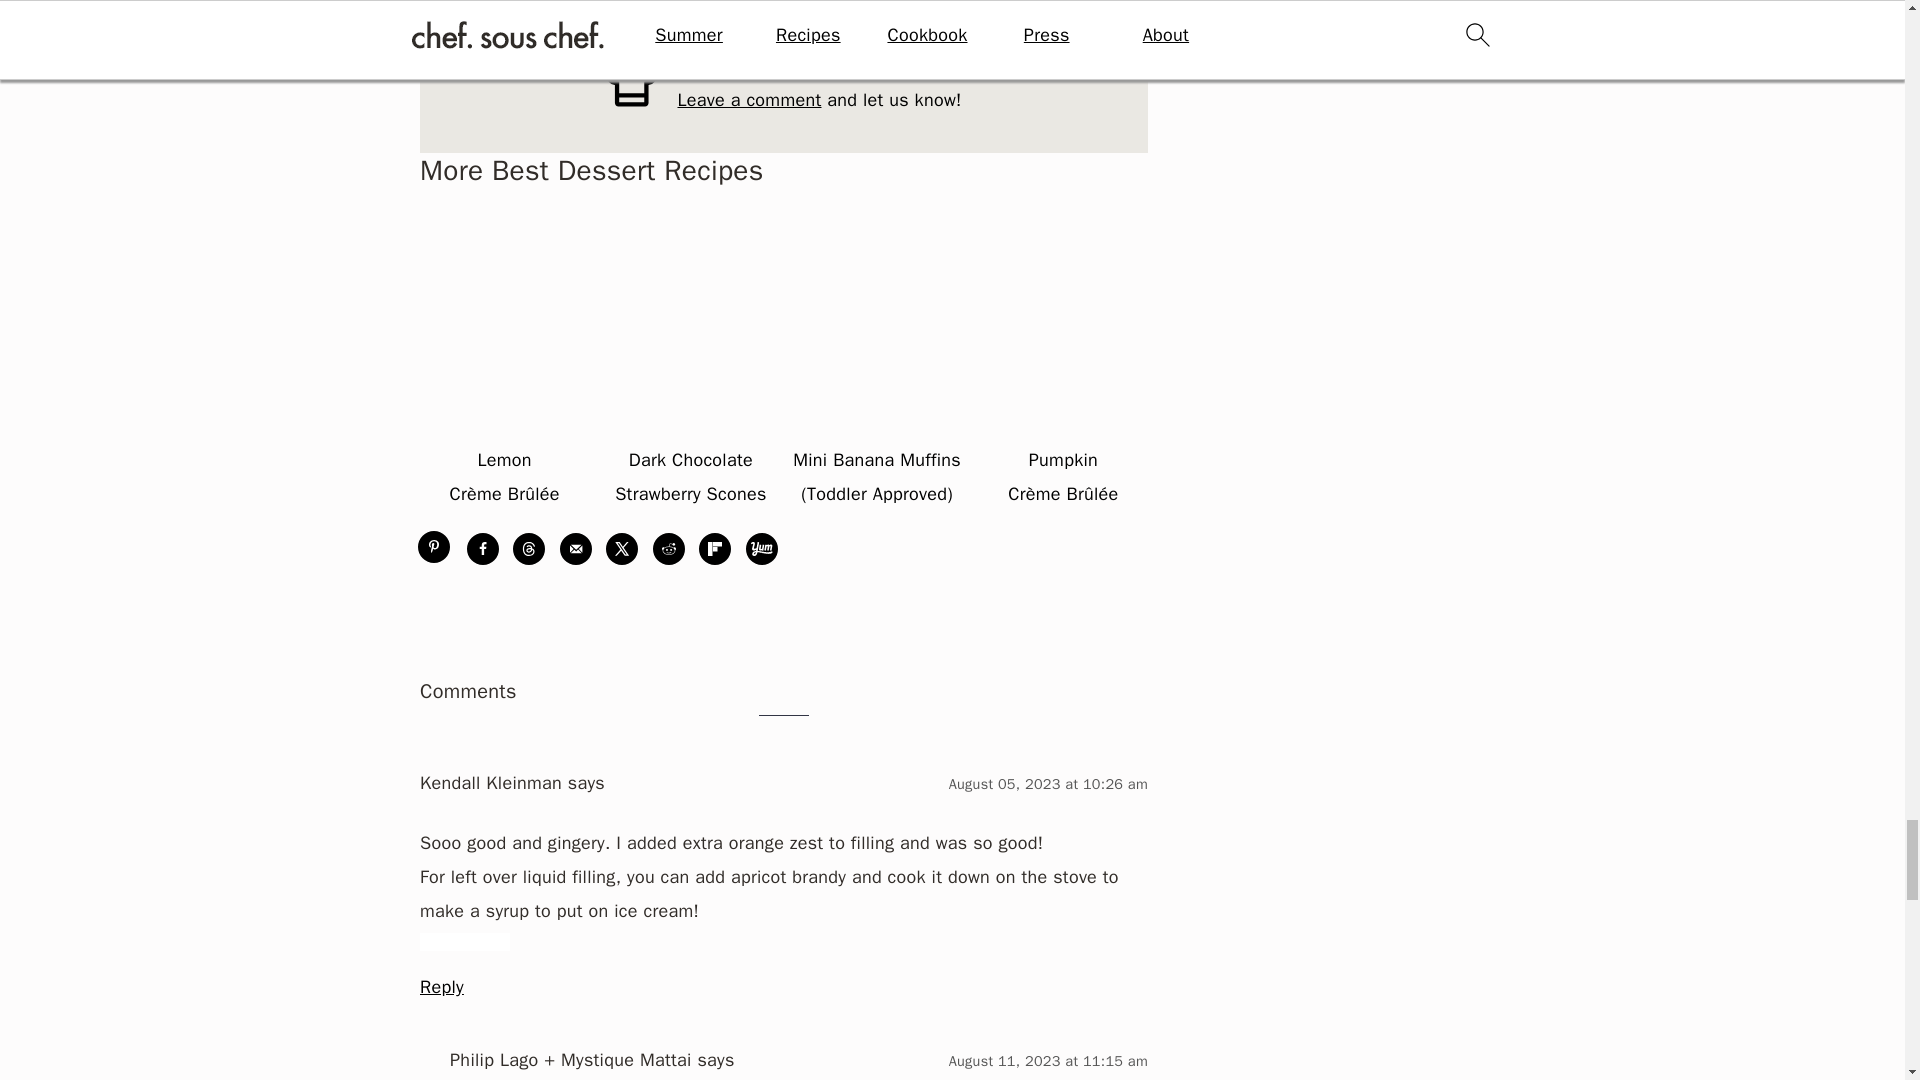 Image resolution: width=1920 pixels, height=1080 pixels. What do you see at coordinates (436, 548) in the screenshot?
I see `Save to Pinterest` at bounding box center [436, 548].